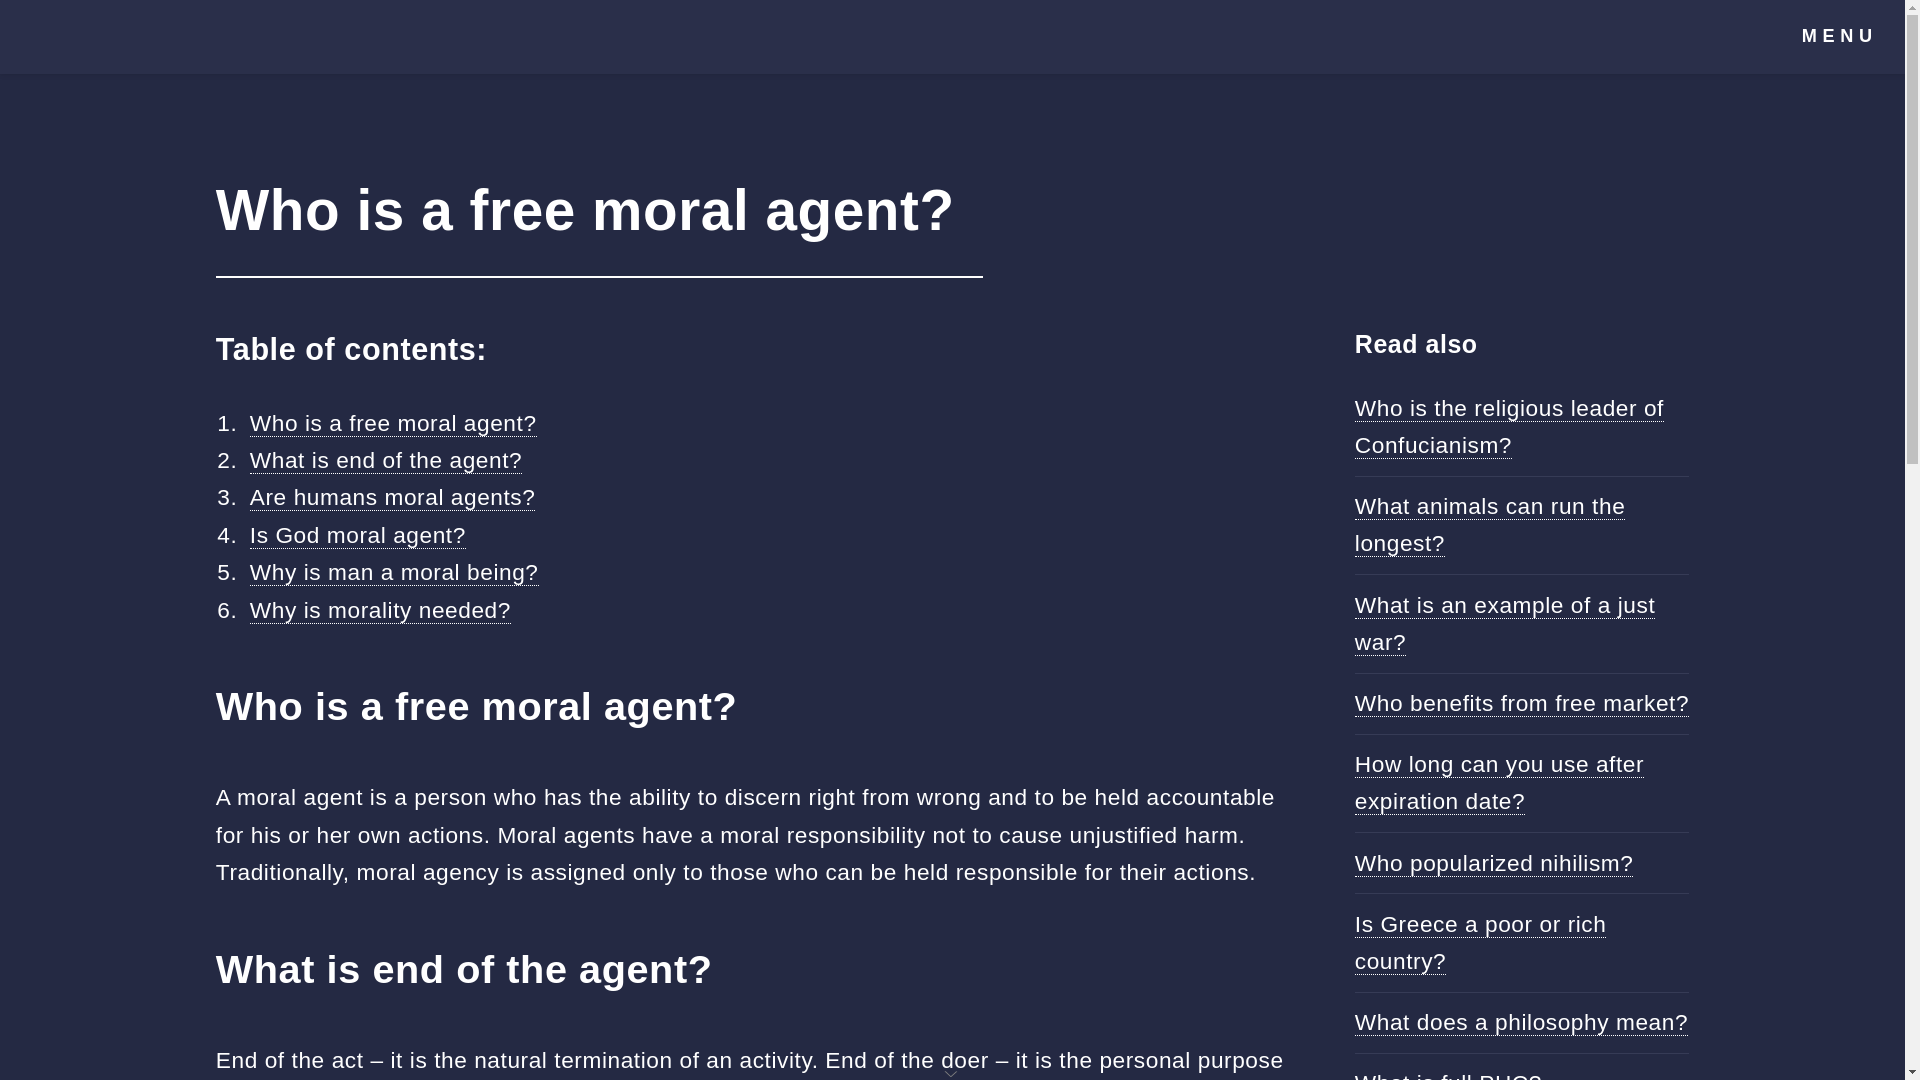 The height and width of the screenshot is (1080, 1920). What do you see at coordinates (1522, 704) in the screenshot?
I see `Who benefits from free market?` at bounding box center [1522, 704].